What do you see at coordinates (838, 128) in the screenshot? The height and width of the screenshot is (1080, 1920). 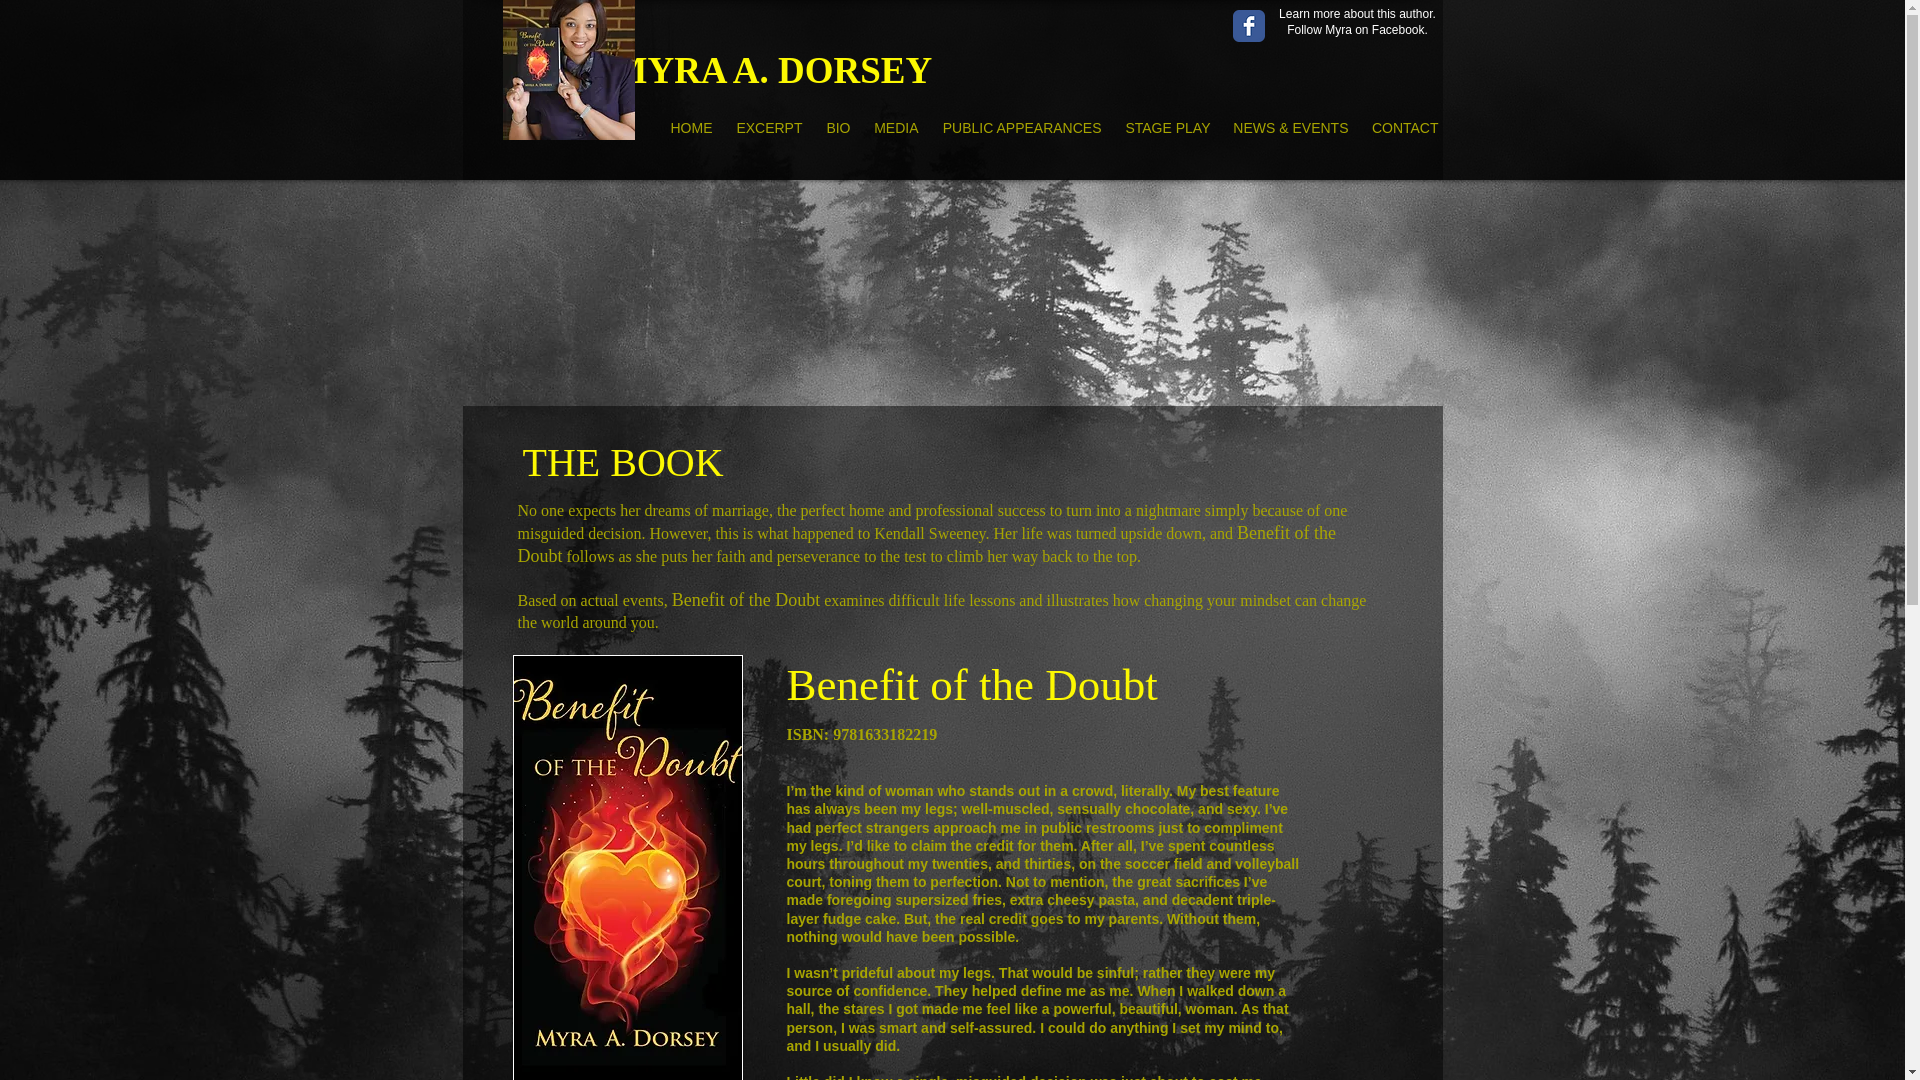 I see `BIO` at bounding box center [838, 128].